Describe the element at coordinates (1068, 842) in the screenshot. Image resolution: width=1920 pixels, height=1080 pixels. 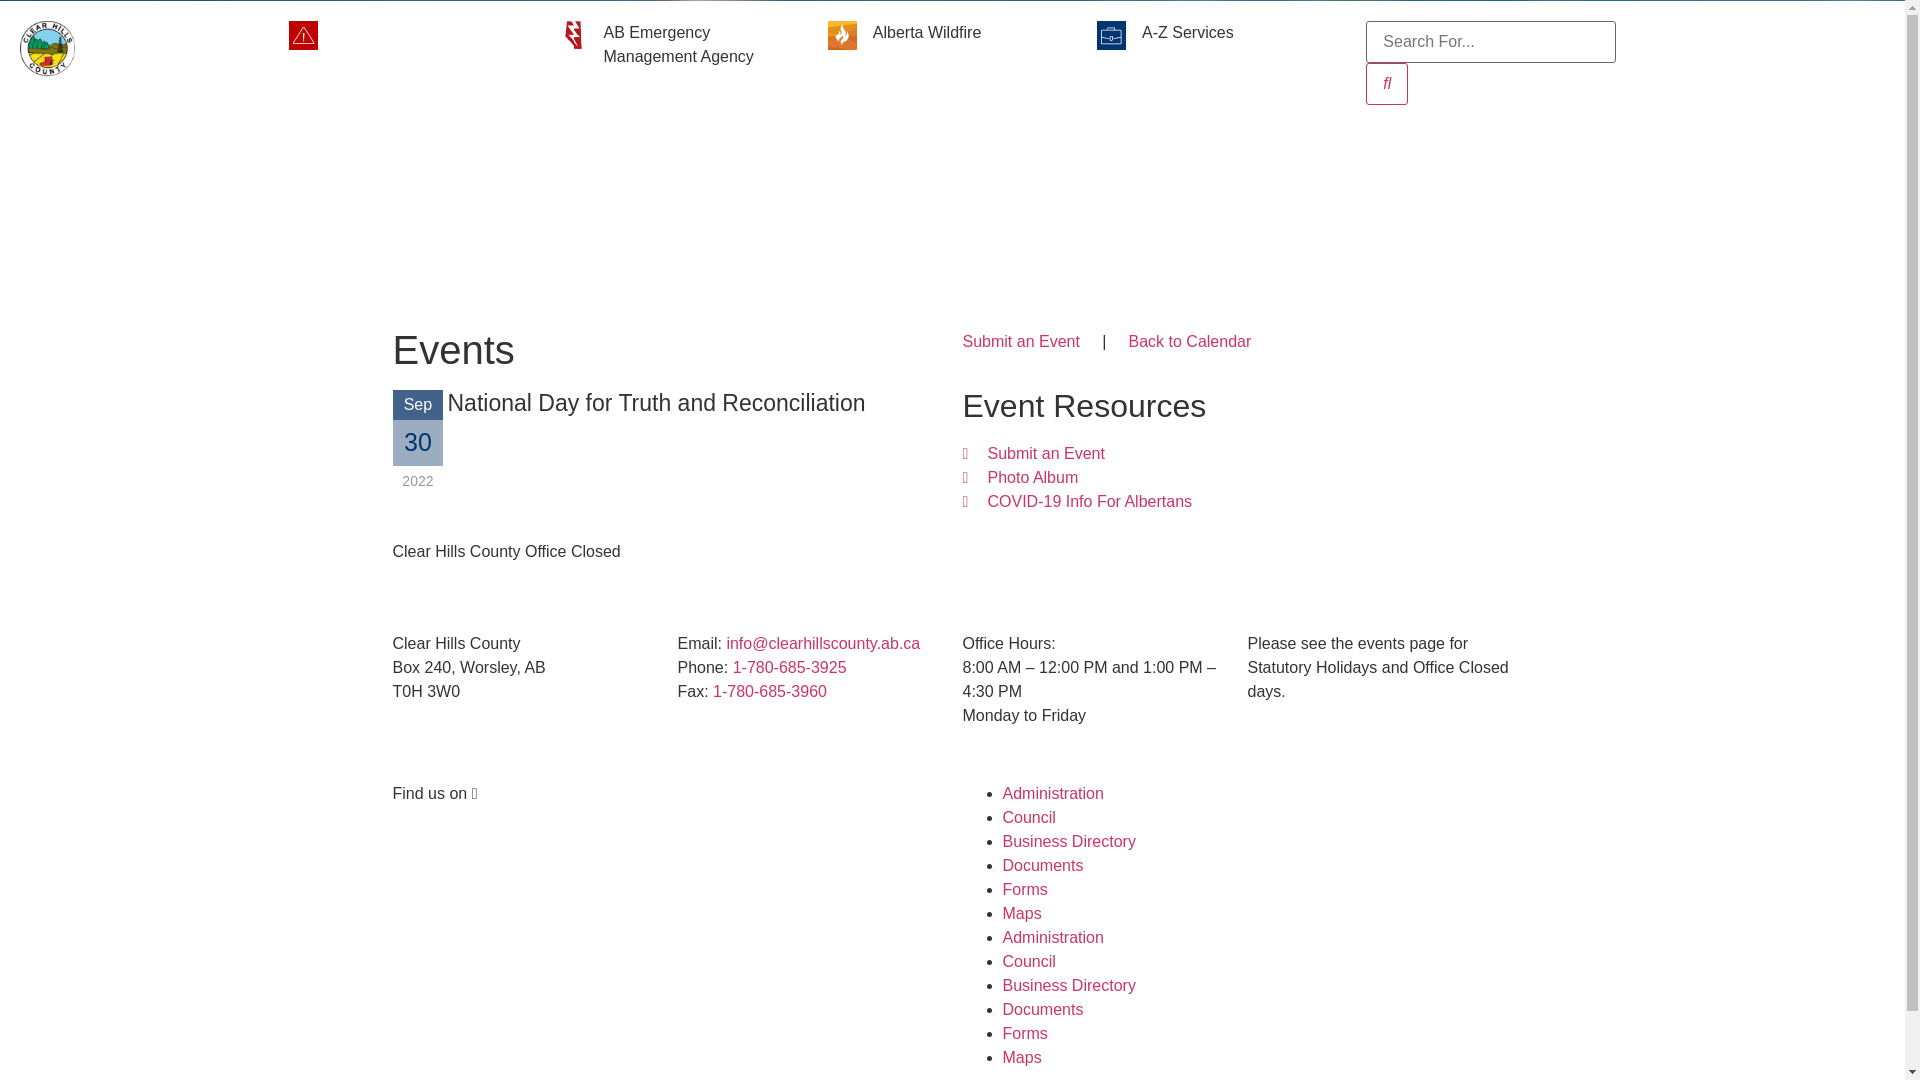
I see `Business Directory` at that location.